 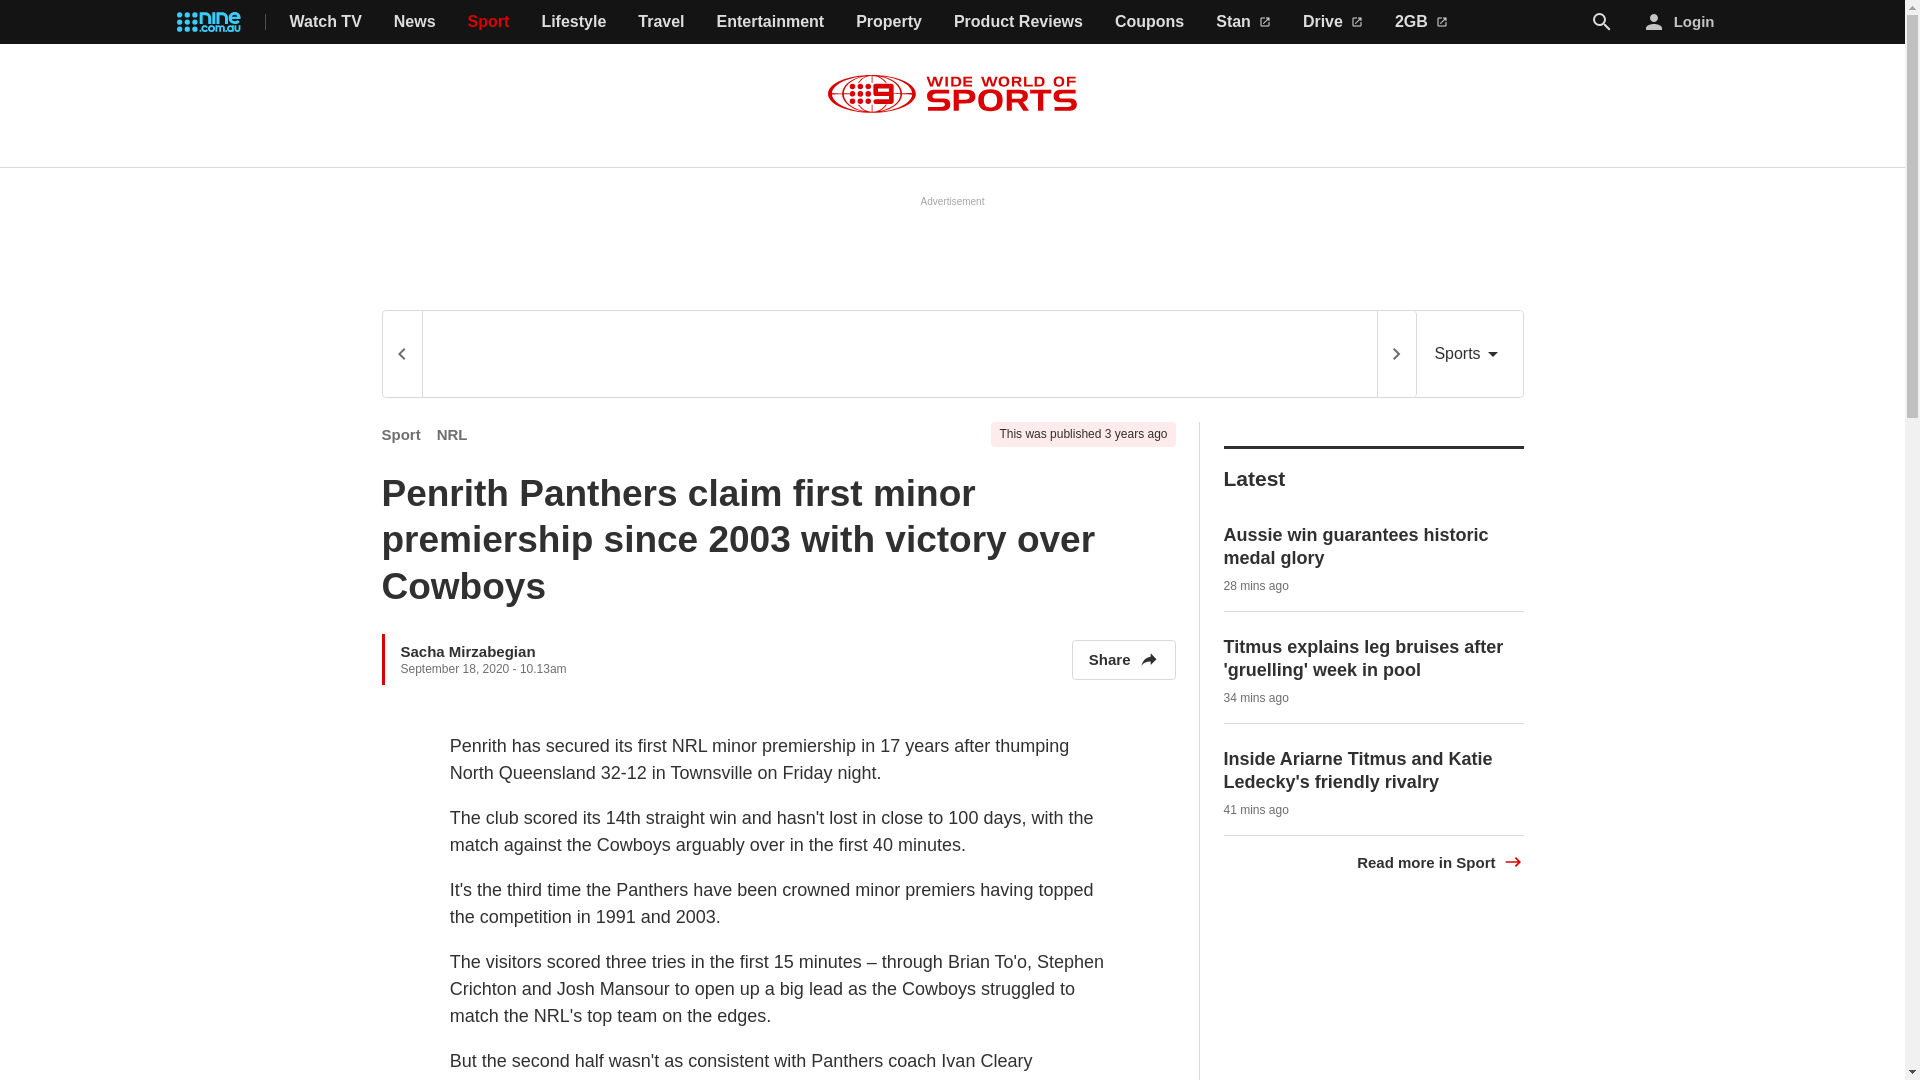 What do you see at coordinates (1123, 660) in the screenshot?
I see `Share` at bounding box center [1123, 660].